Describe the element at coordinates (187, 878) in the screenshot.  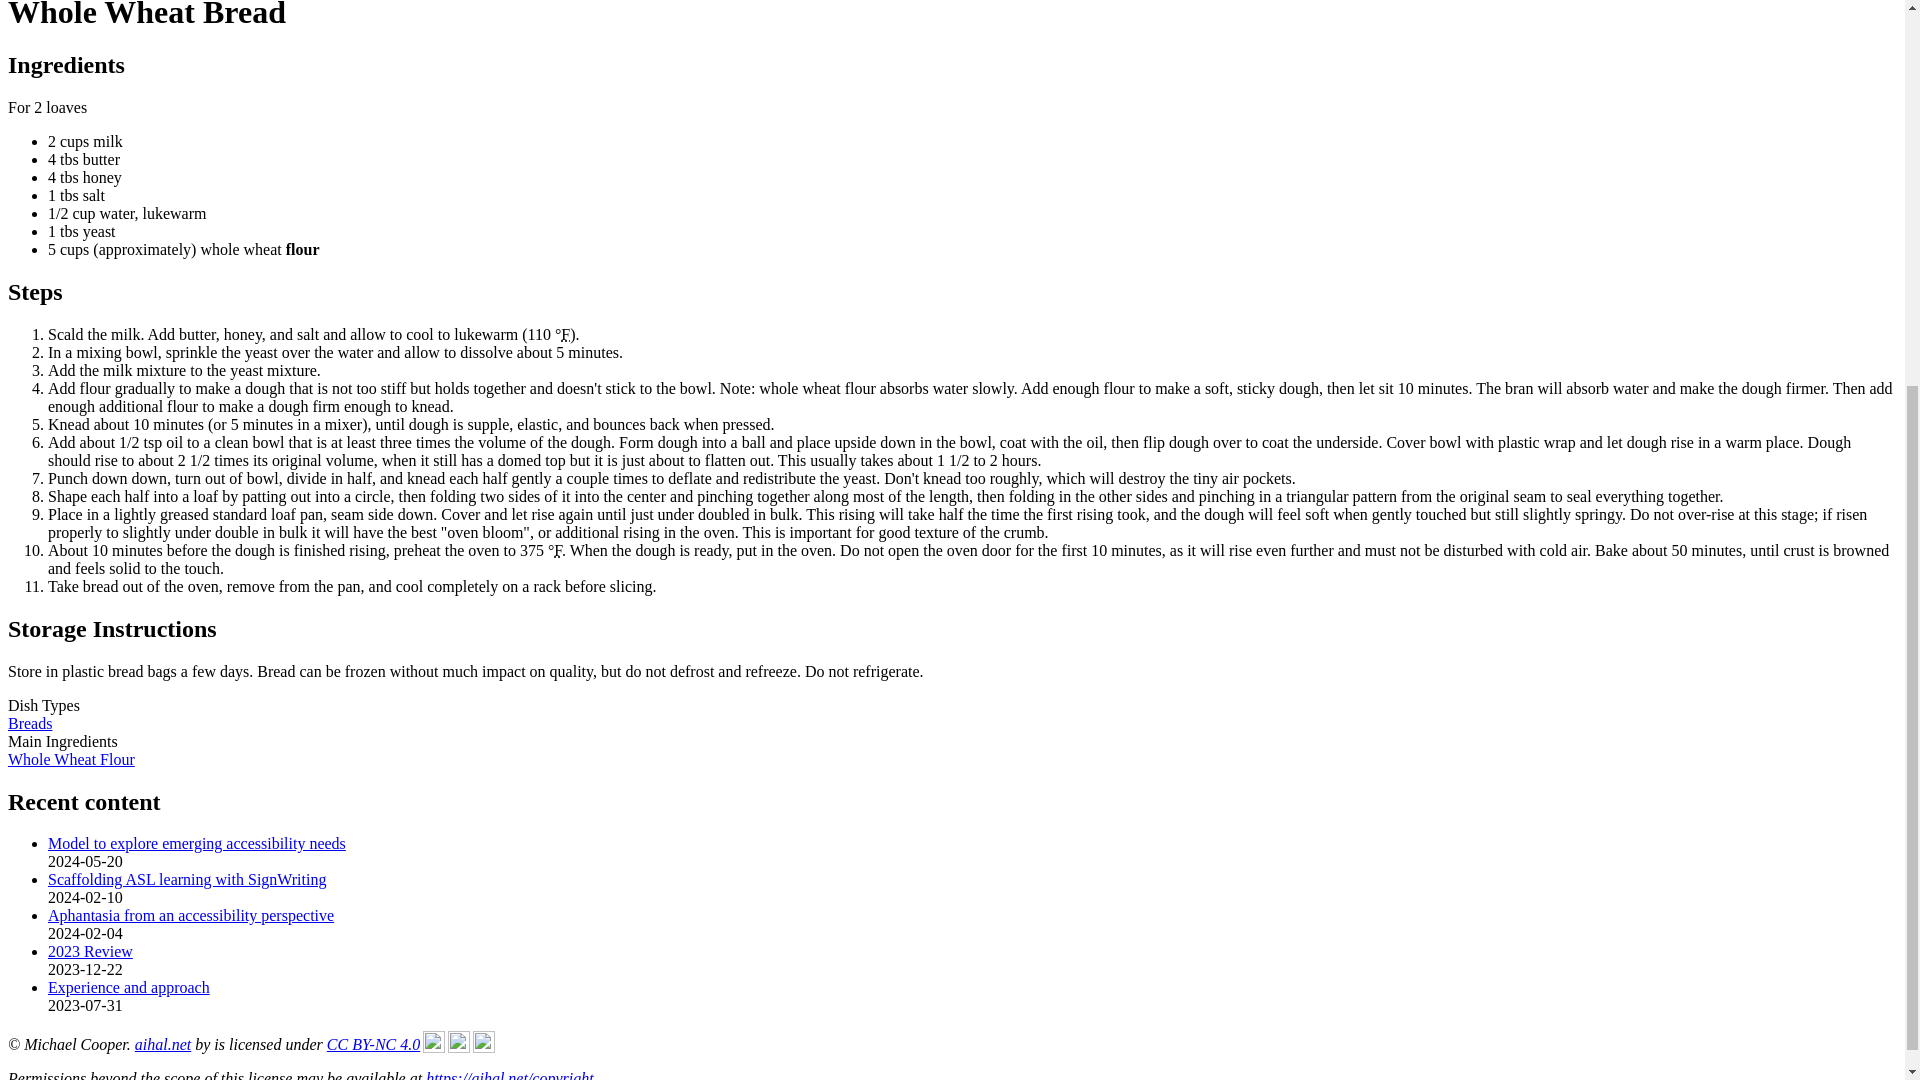
I see `Scaffolding ASL learning with SignWriting` at that location.